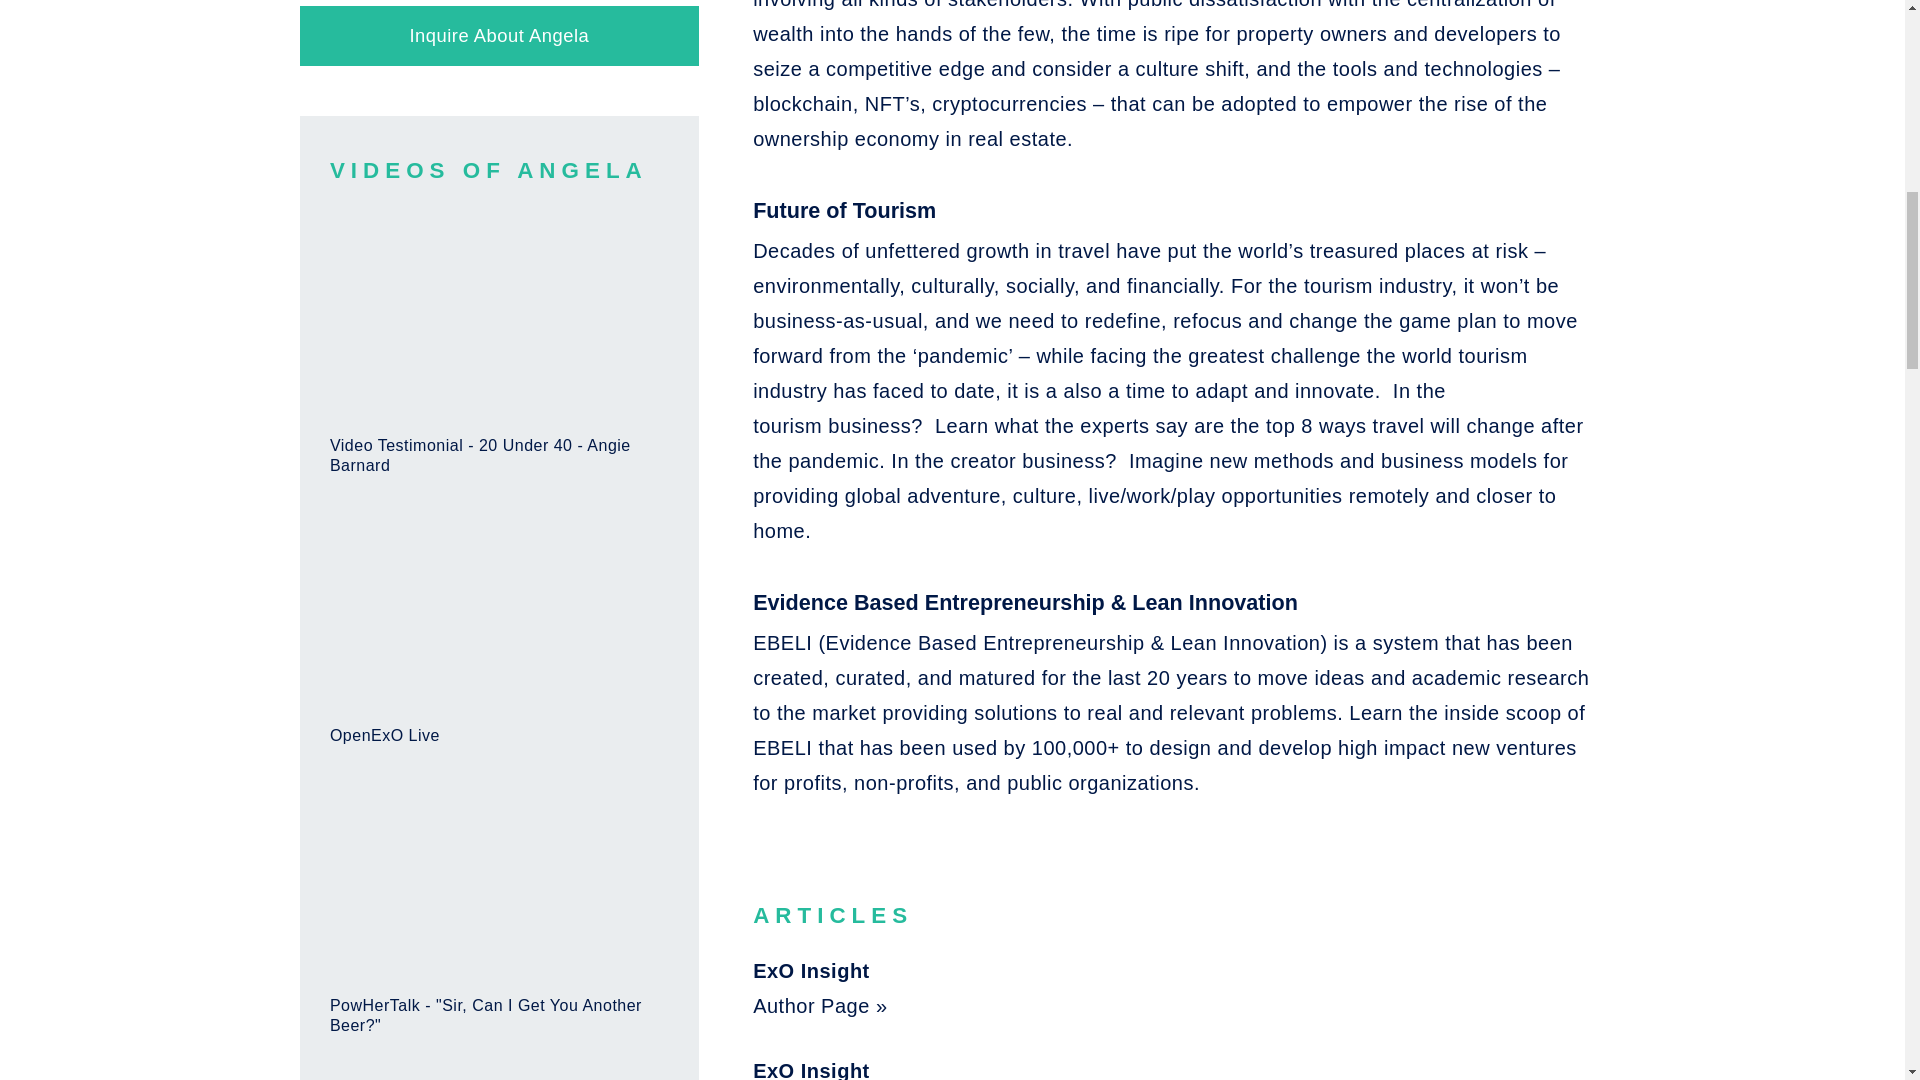 The height and width of the screenshot is (1080, 1920). What do you see at coordinates (499, 631) in the screenshot?
I see `OpenExO Live` at bounding box center [499, 631].